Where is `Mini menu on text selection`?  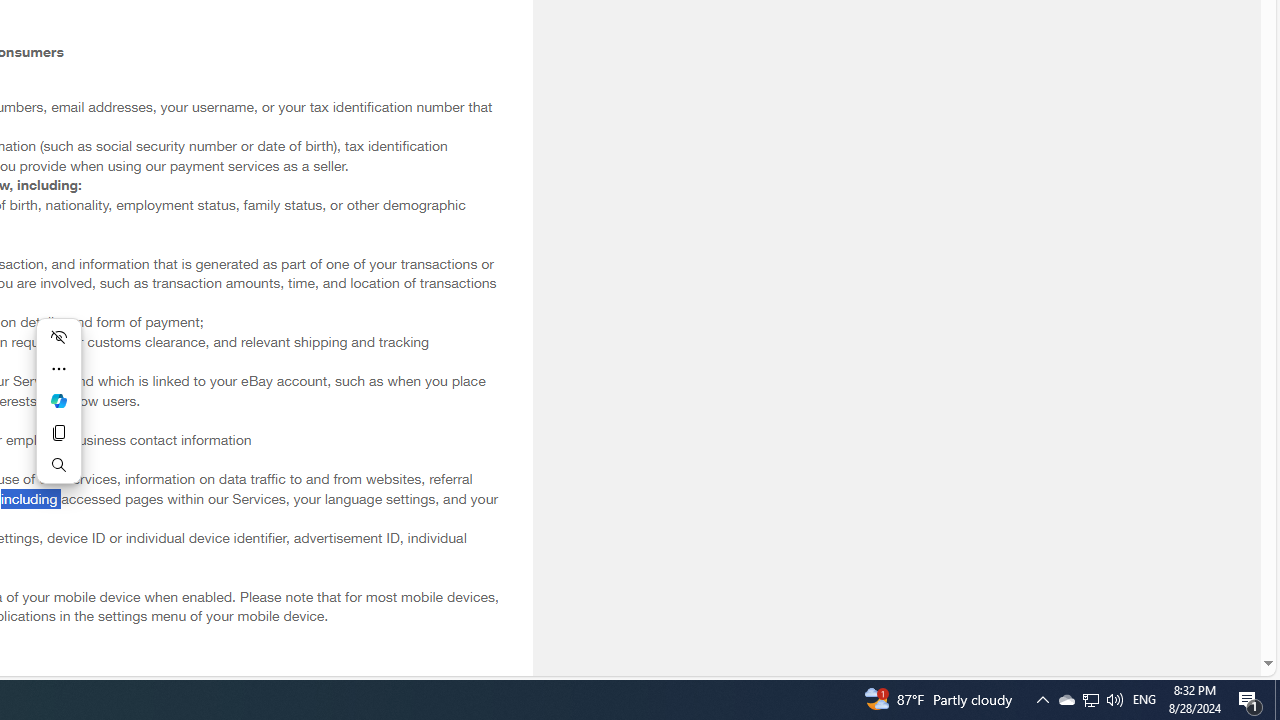 Mini menu on text selection is located at coordinates (58, 400).